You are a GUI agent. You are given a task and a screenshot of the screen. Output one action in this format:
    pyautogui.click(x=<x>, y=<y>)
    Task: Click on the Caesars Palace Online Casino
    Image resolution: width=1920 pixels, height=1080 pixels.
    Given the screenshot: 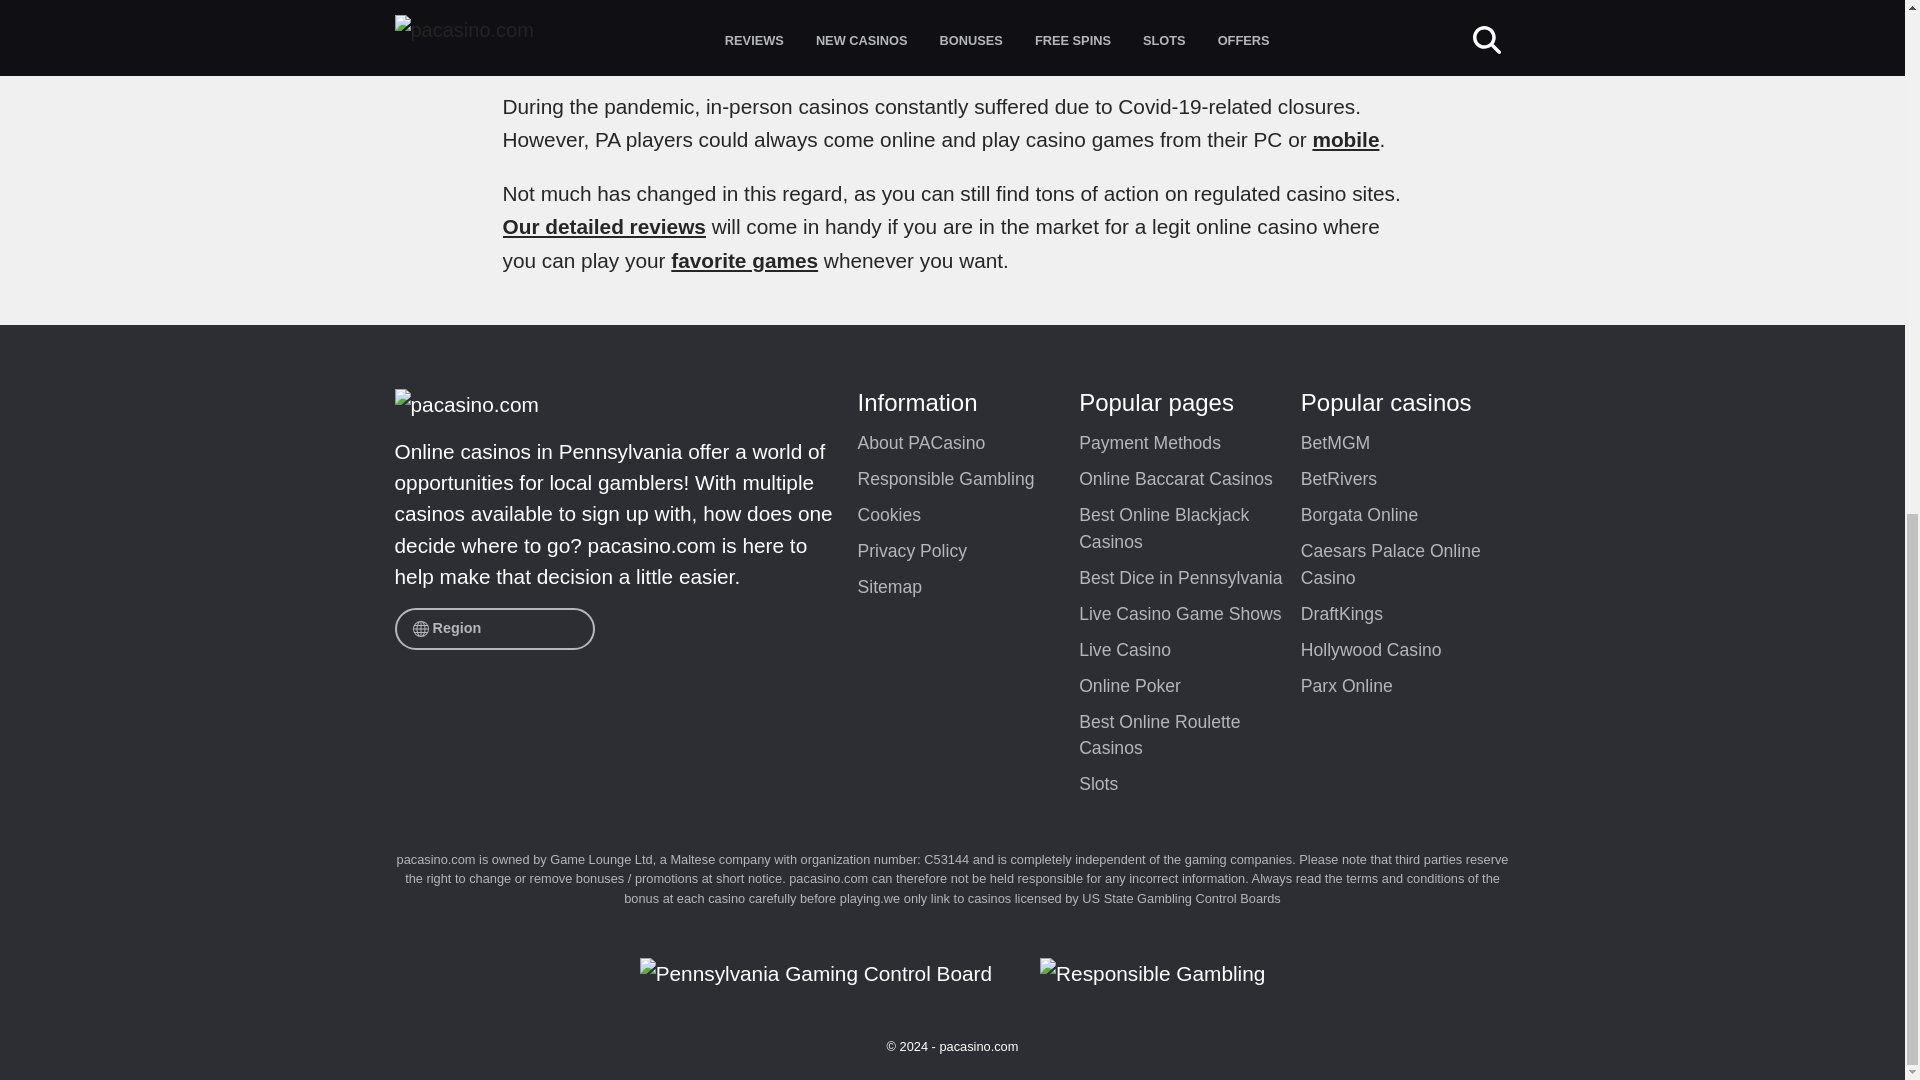 What is the action you would take?
    pyautogui.click(x=1412, y=564)
    